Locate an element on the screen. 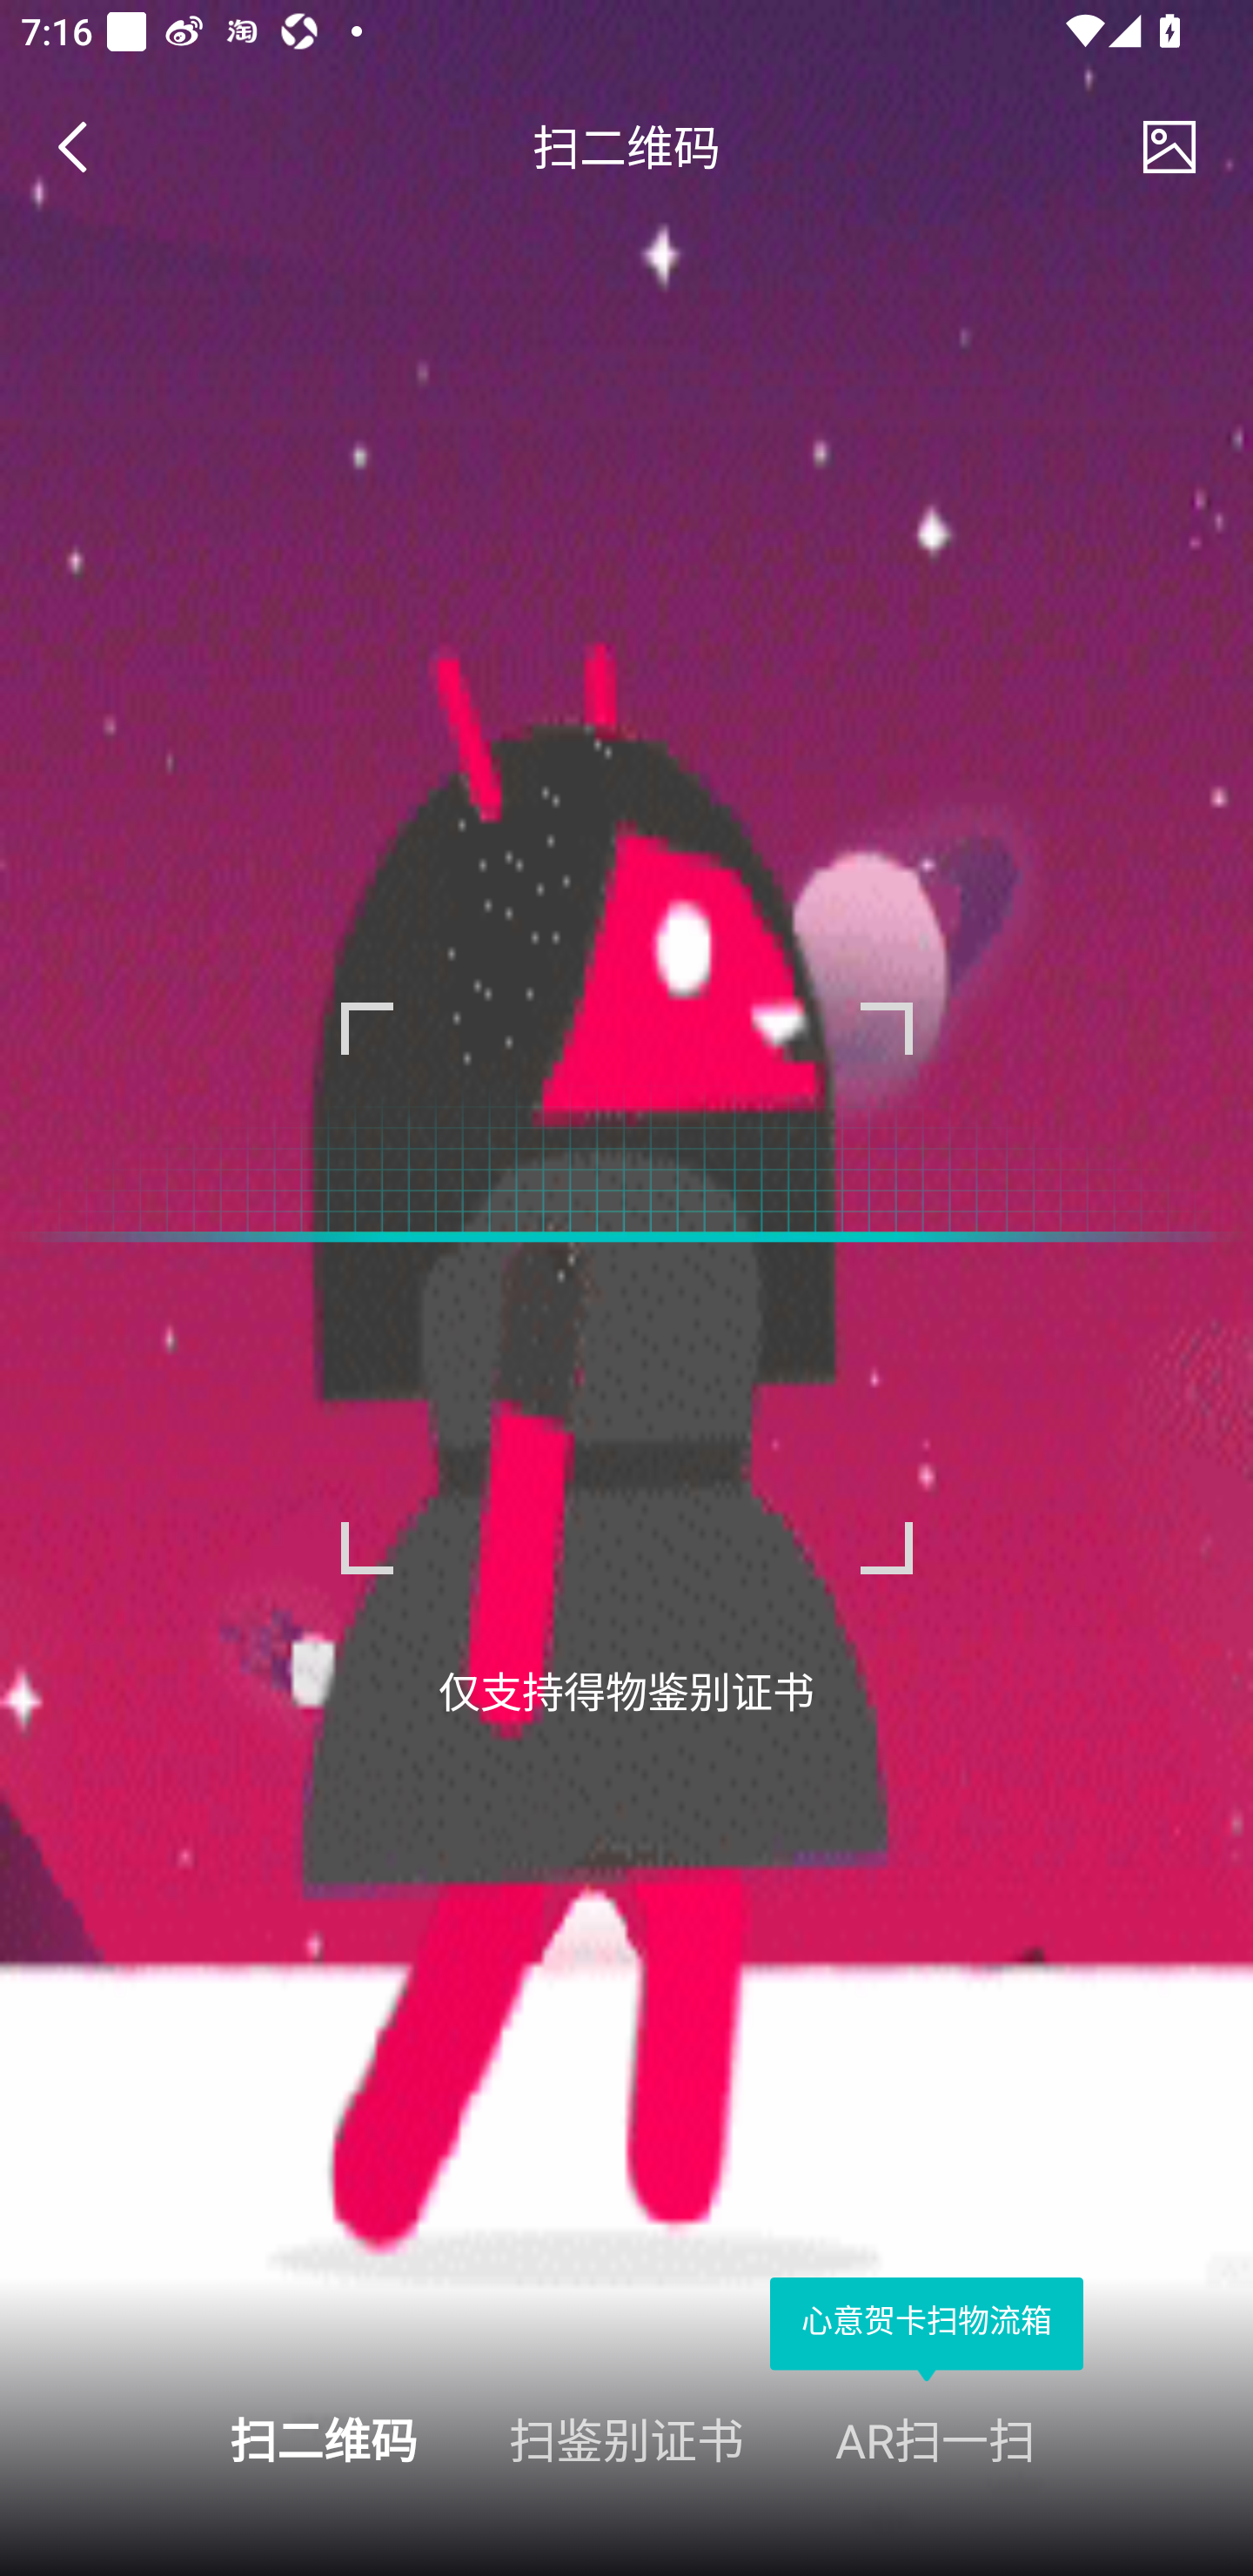 The width and height of the screenshot is (1253, 2576).  is located at coordinates (84, 148).